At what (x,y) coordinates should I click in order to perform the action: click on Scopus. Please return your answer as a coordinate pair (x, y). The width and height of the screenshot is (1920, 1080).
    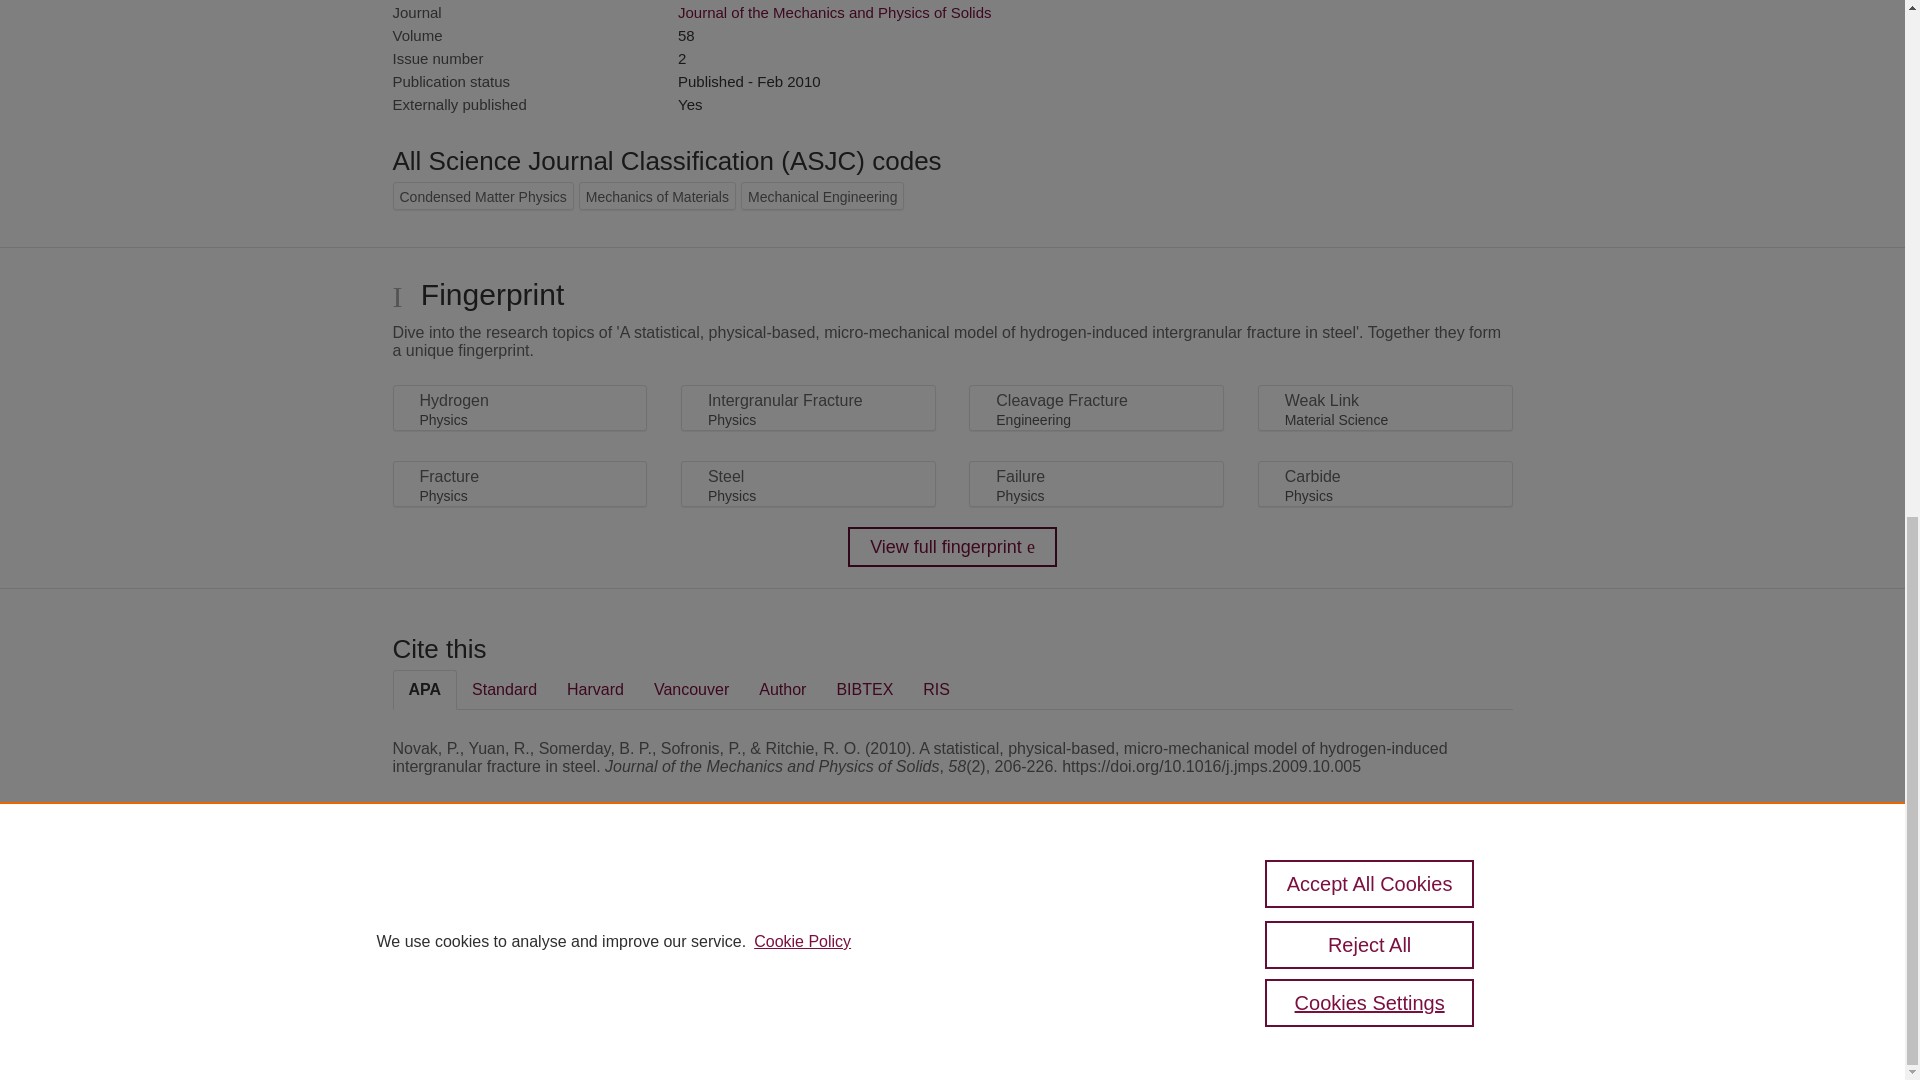
    Looking at the image, I should click on (520, 906).